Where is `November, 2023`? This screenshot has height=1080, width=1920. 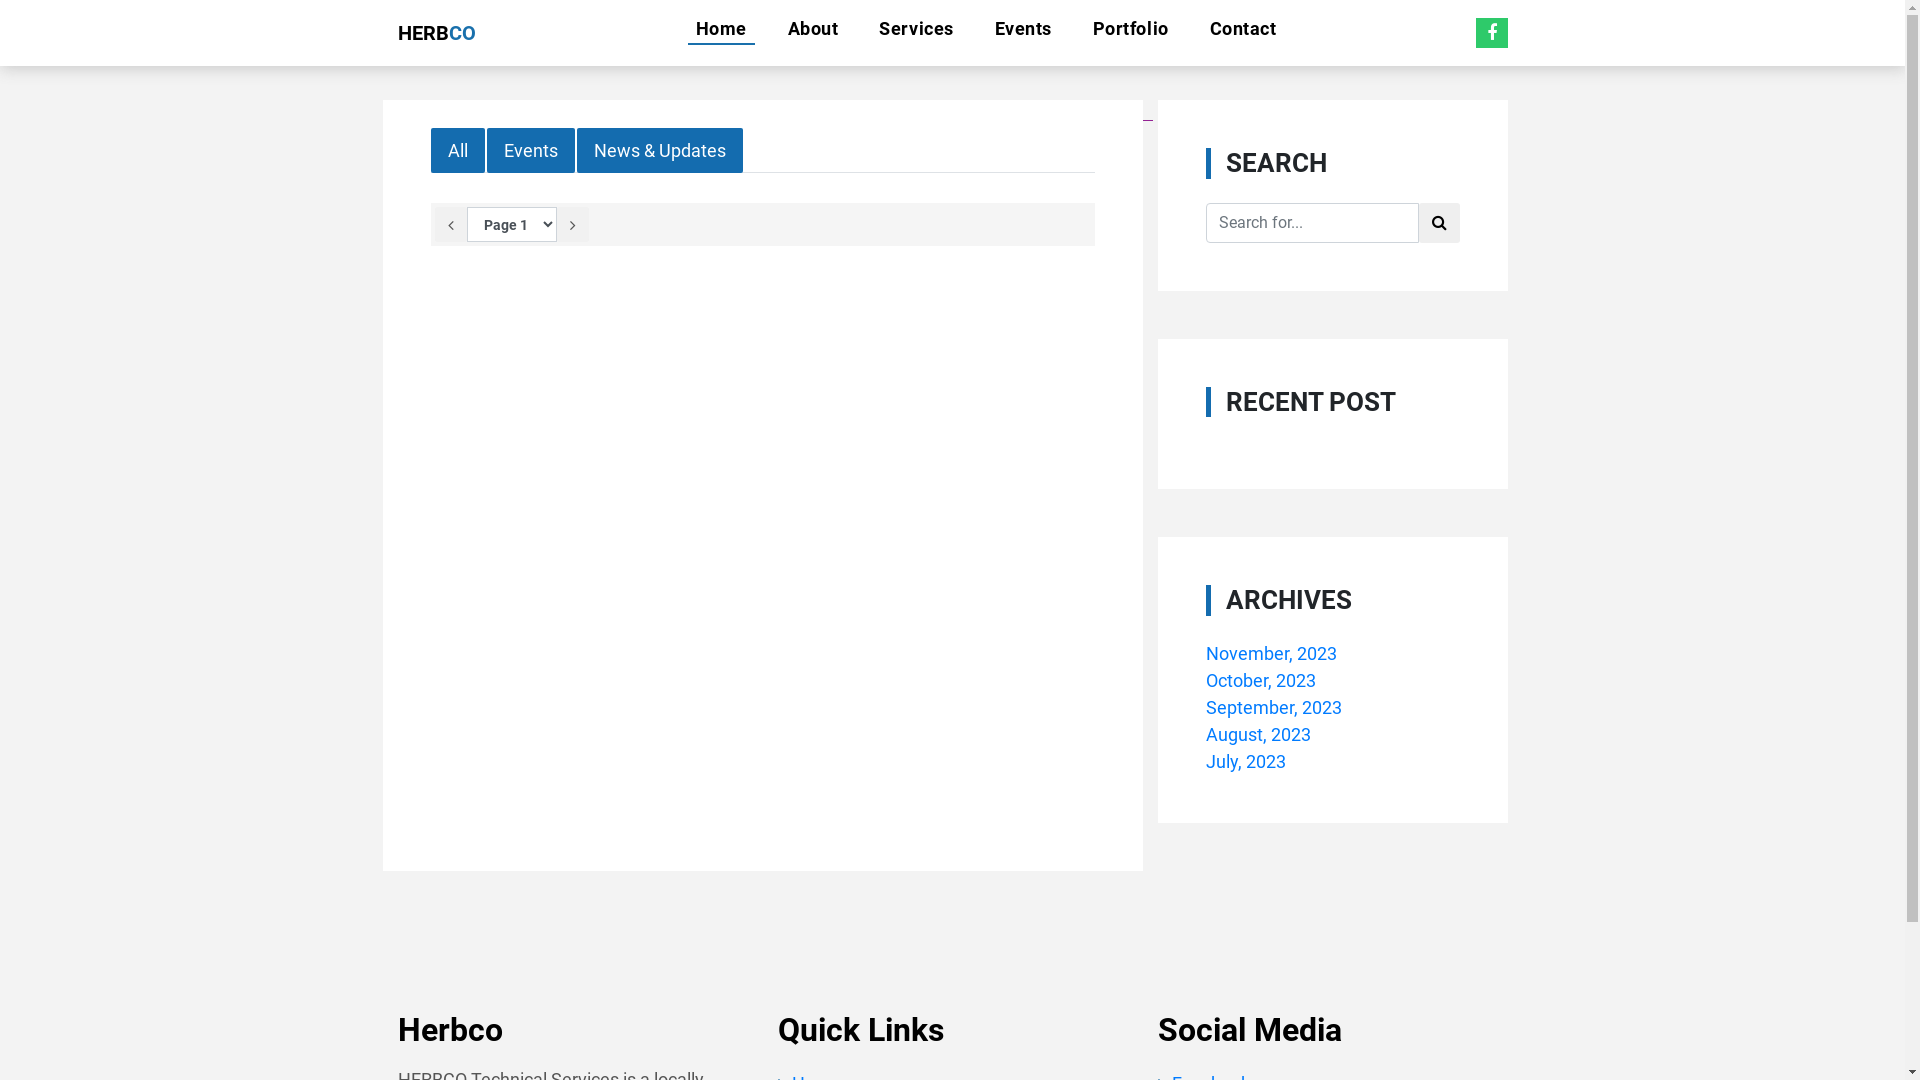 November, 2023 is located at coordinates (1272, 654).